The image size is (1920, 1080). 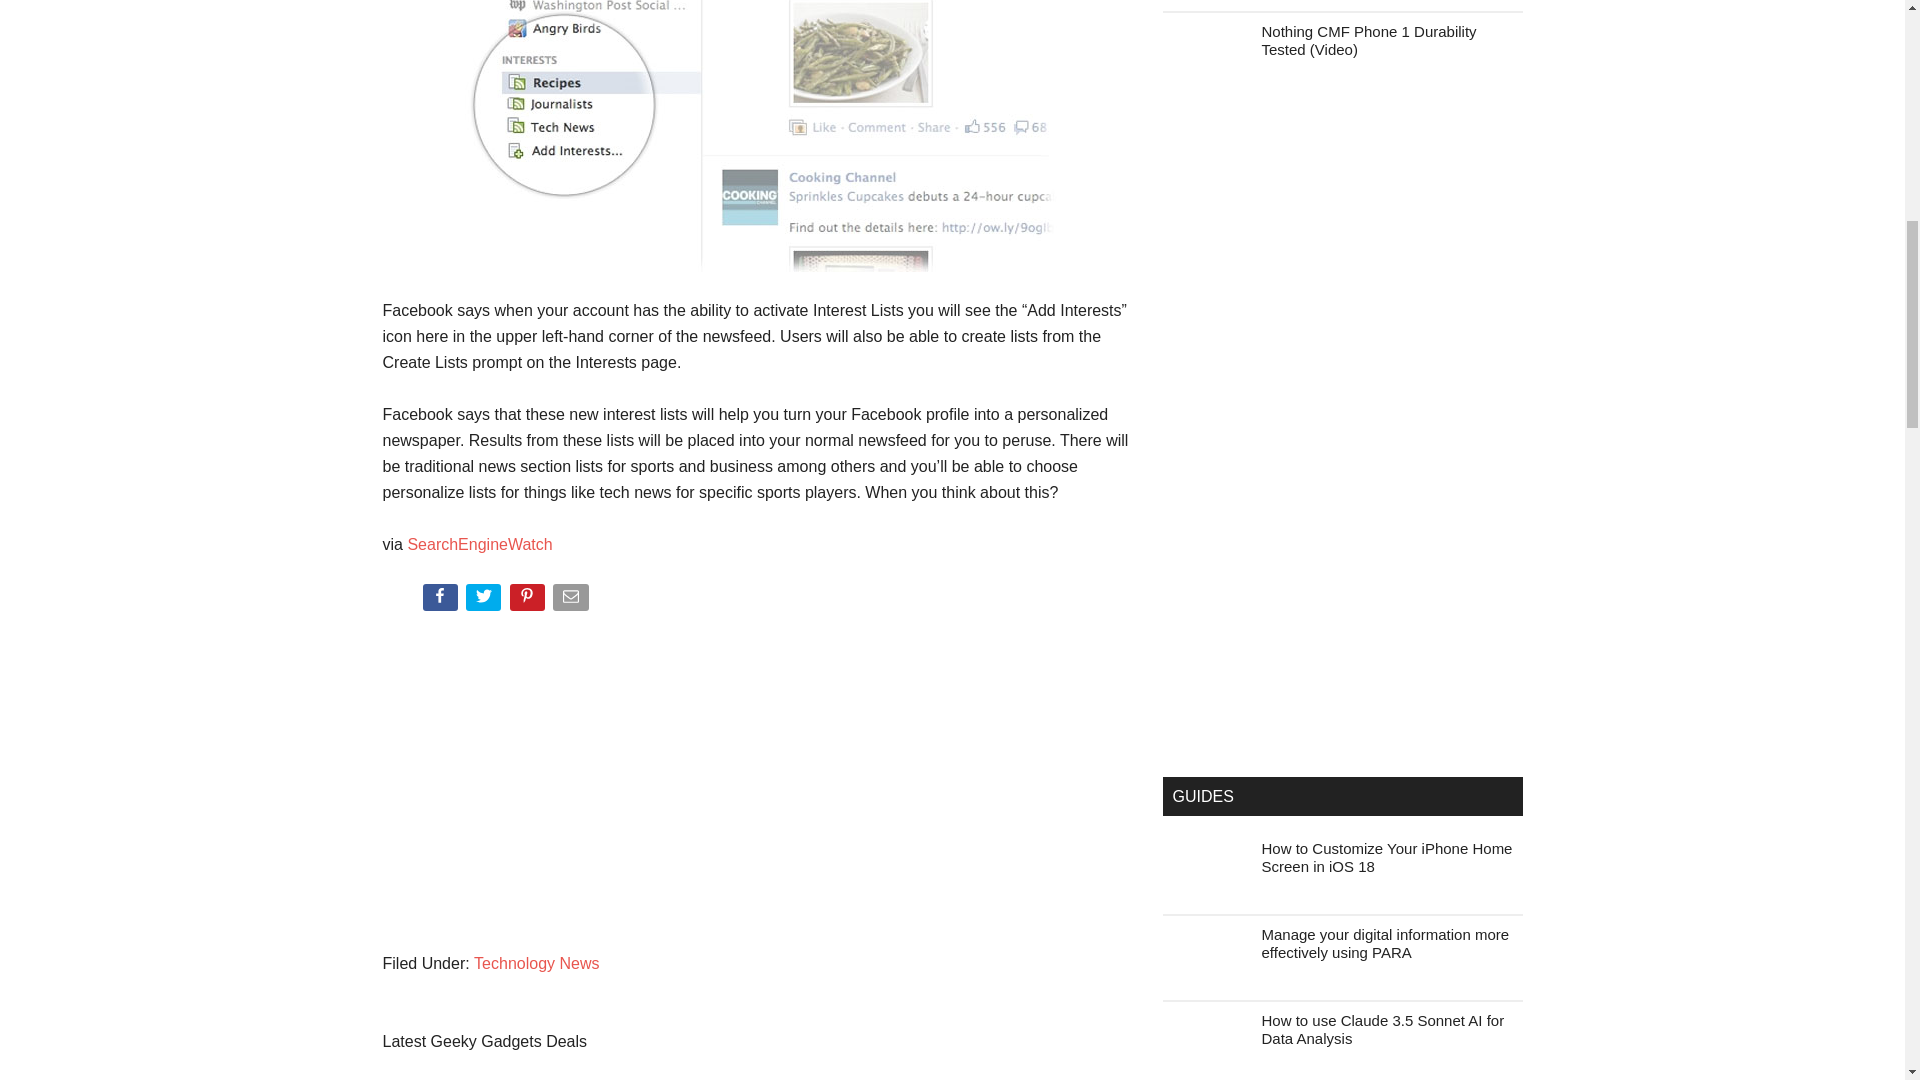 What do you see at coordinates (536, 963) in the screenshot?
I see `Technology News` at bounding box center [536, 963].